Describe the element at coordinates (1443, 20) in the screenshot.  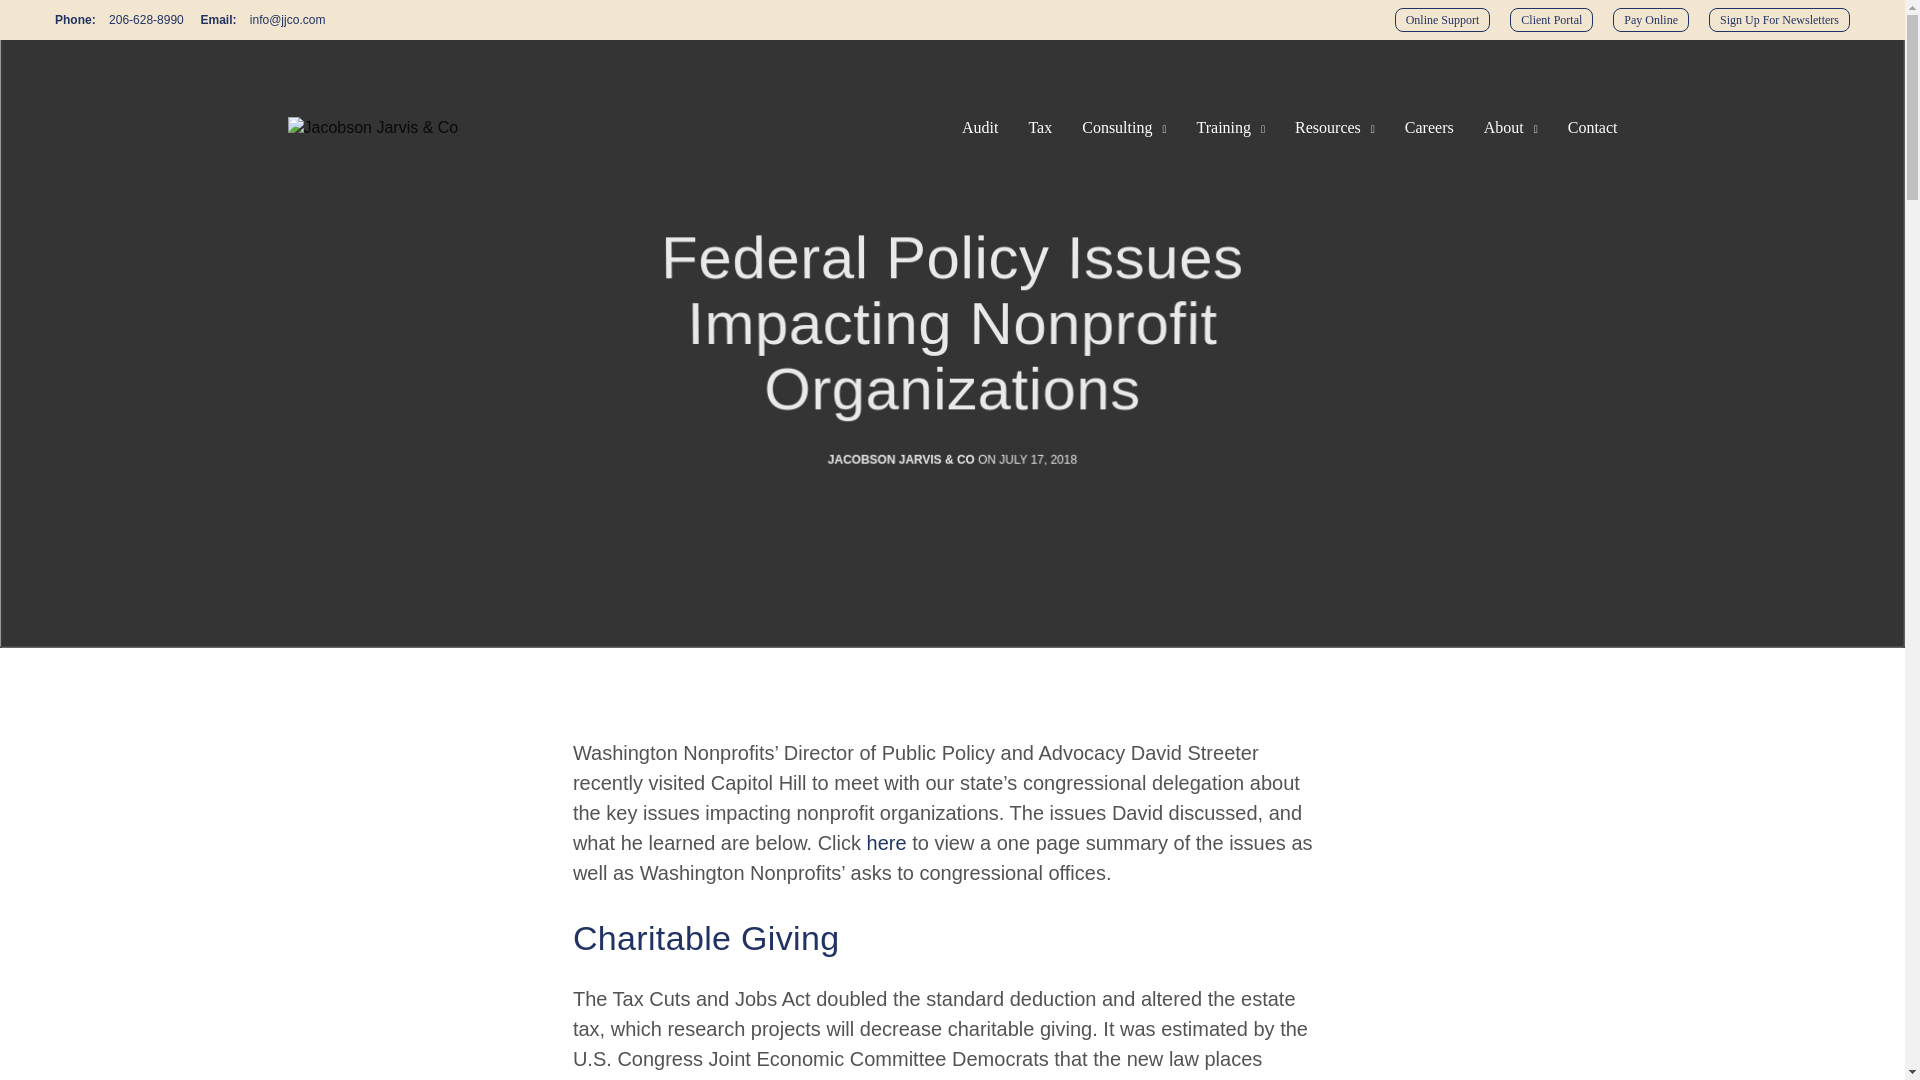
I see `Online Support` at that location.